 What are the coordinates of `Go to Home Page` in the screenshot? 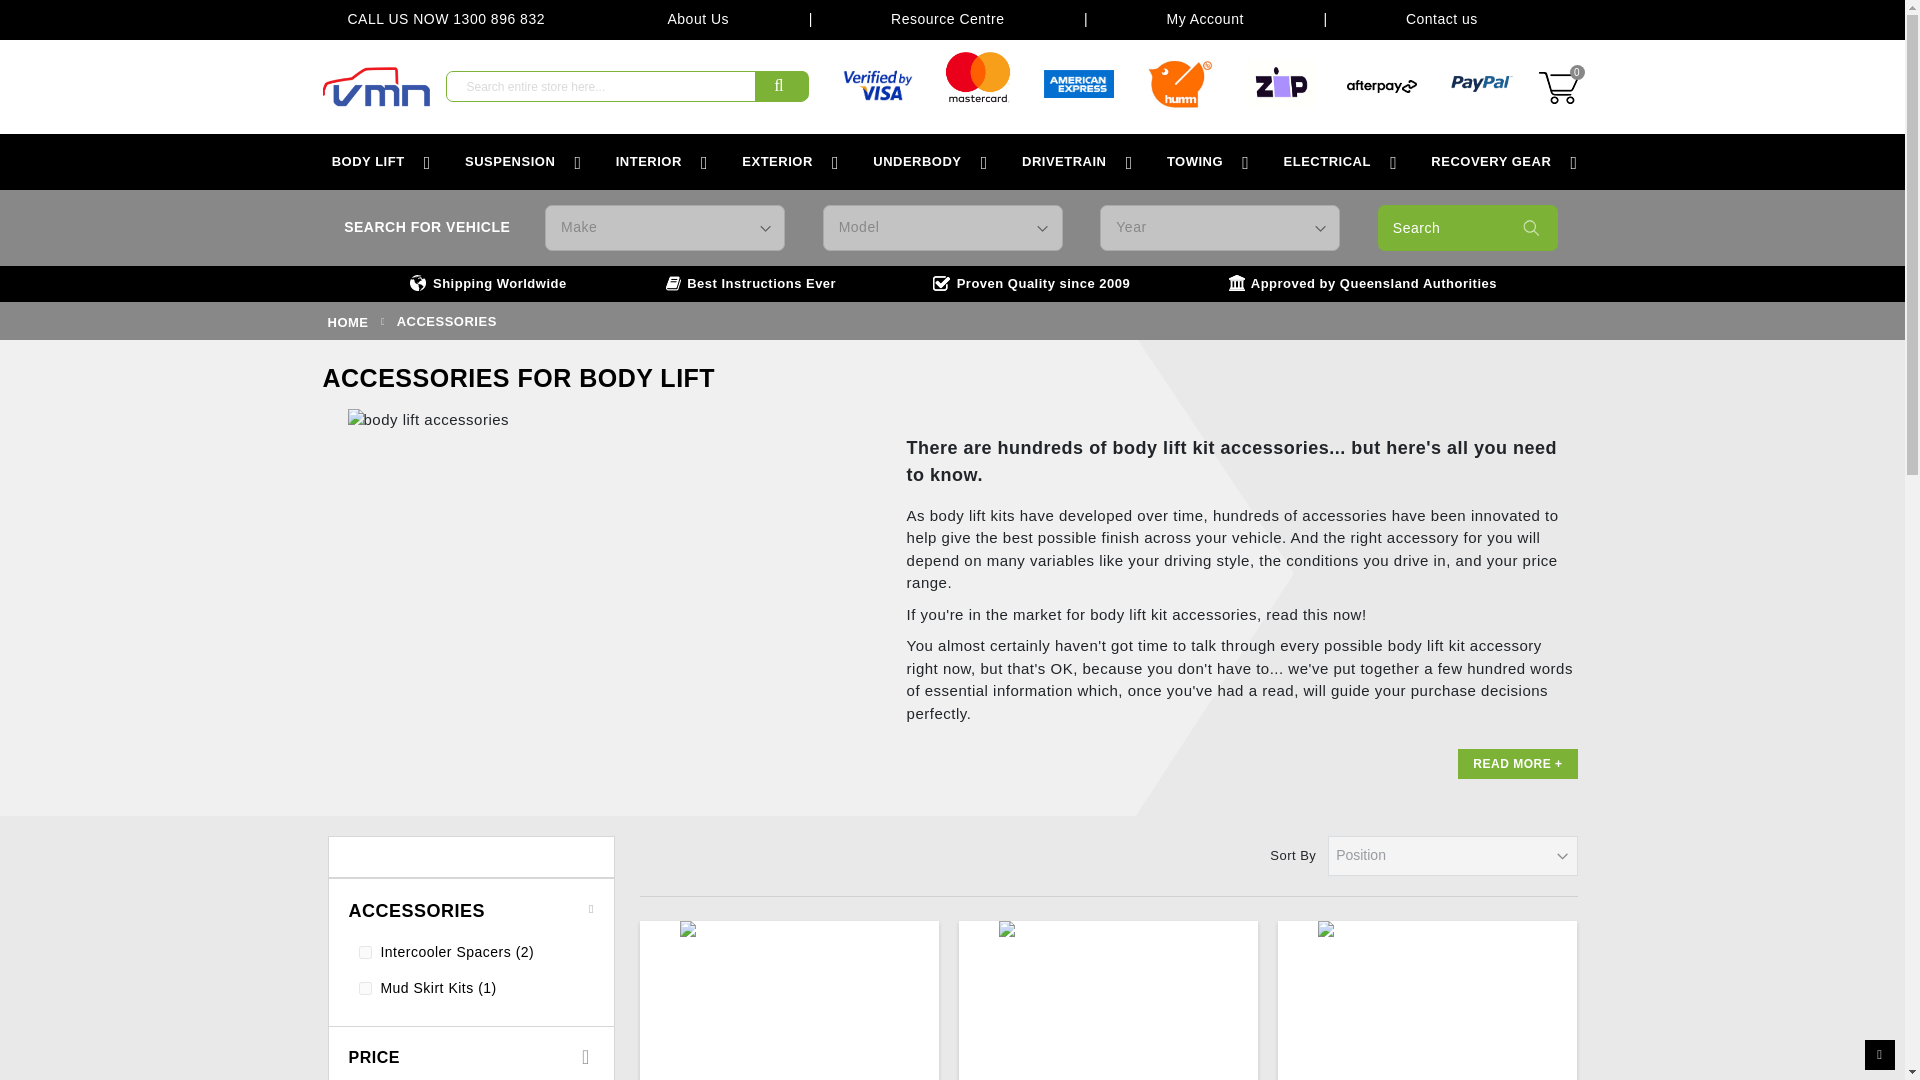 It's located at (348, 322).